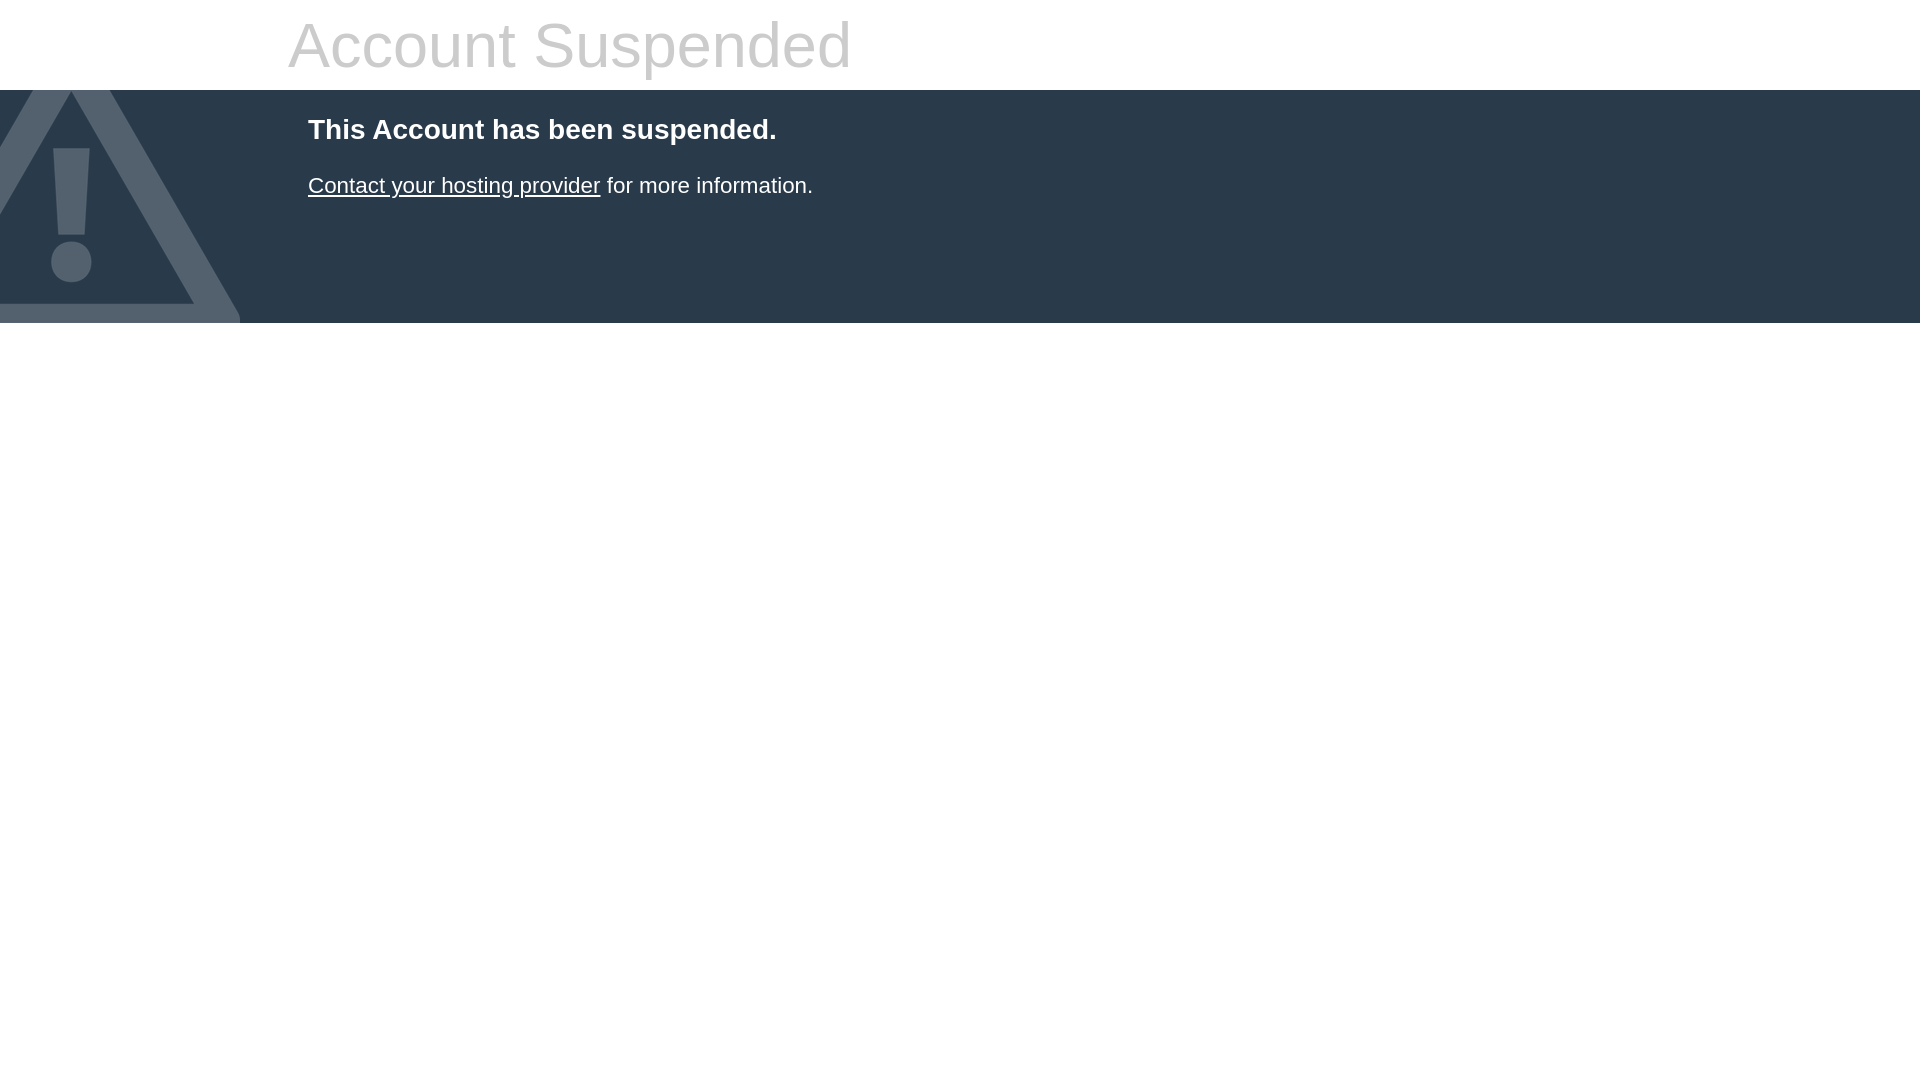 The width and height of the screenshot is (1920, 1080). I want to click on Contact your hosting provider, so click(454, 186).